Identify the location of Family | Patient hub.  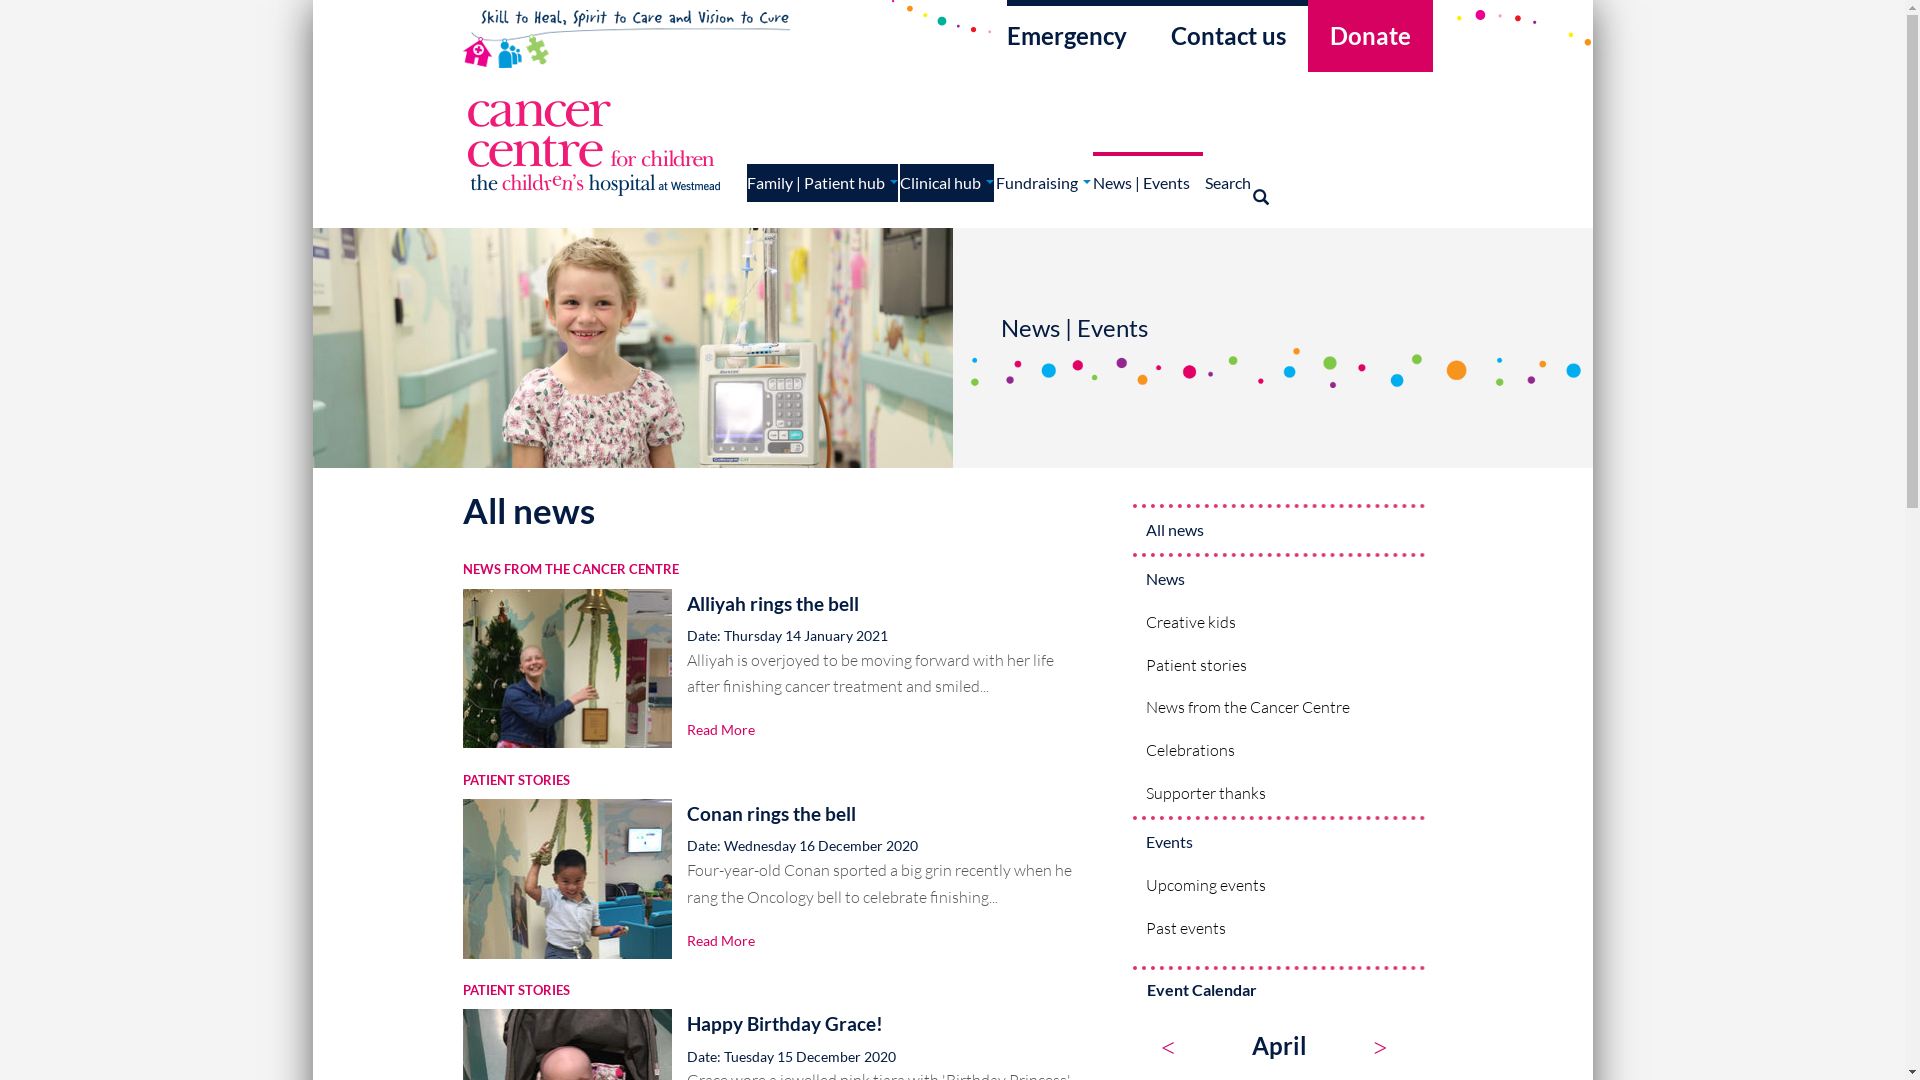
(822, 183).